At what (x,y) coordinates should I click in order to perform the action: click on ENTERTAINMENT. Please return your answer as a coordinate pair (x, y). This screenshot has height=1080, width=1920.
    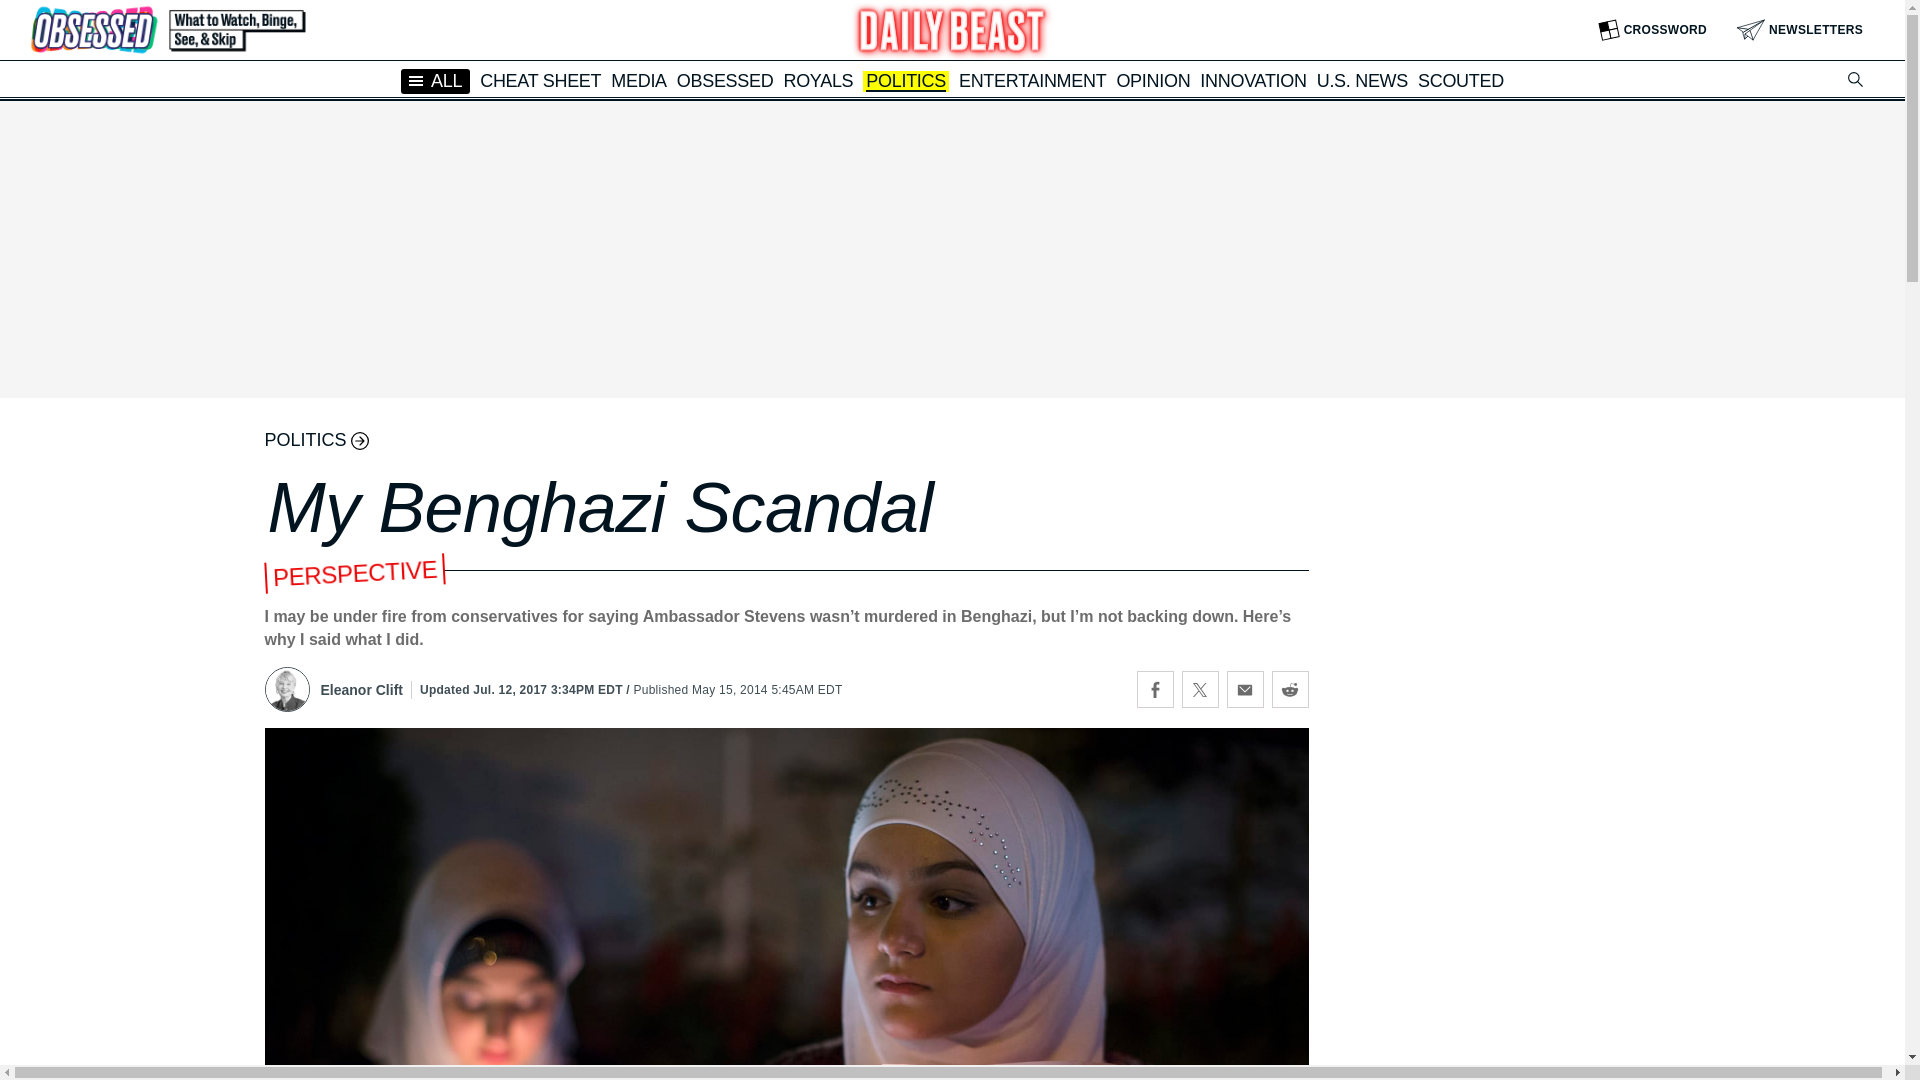
    Looking at the image, I should click on (1032, 80).